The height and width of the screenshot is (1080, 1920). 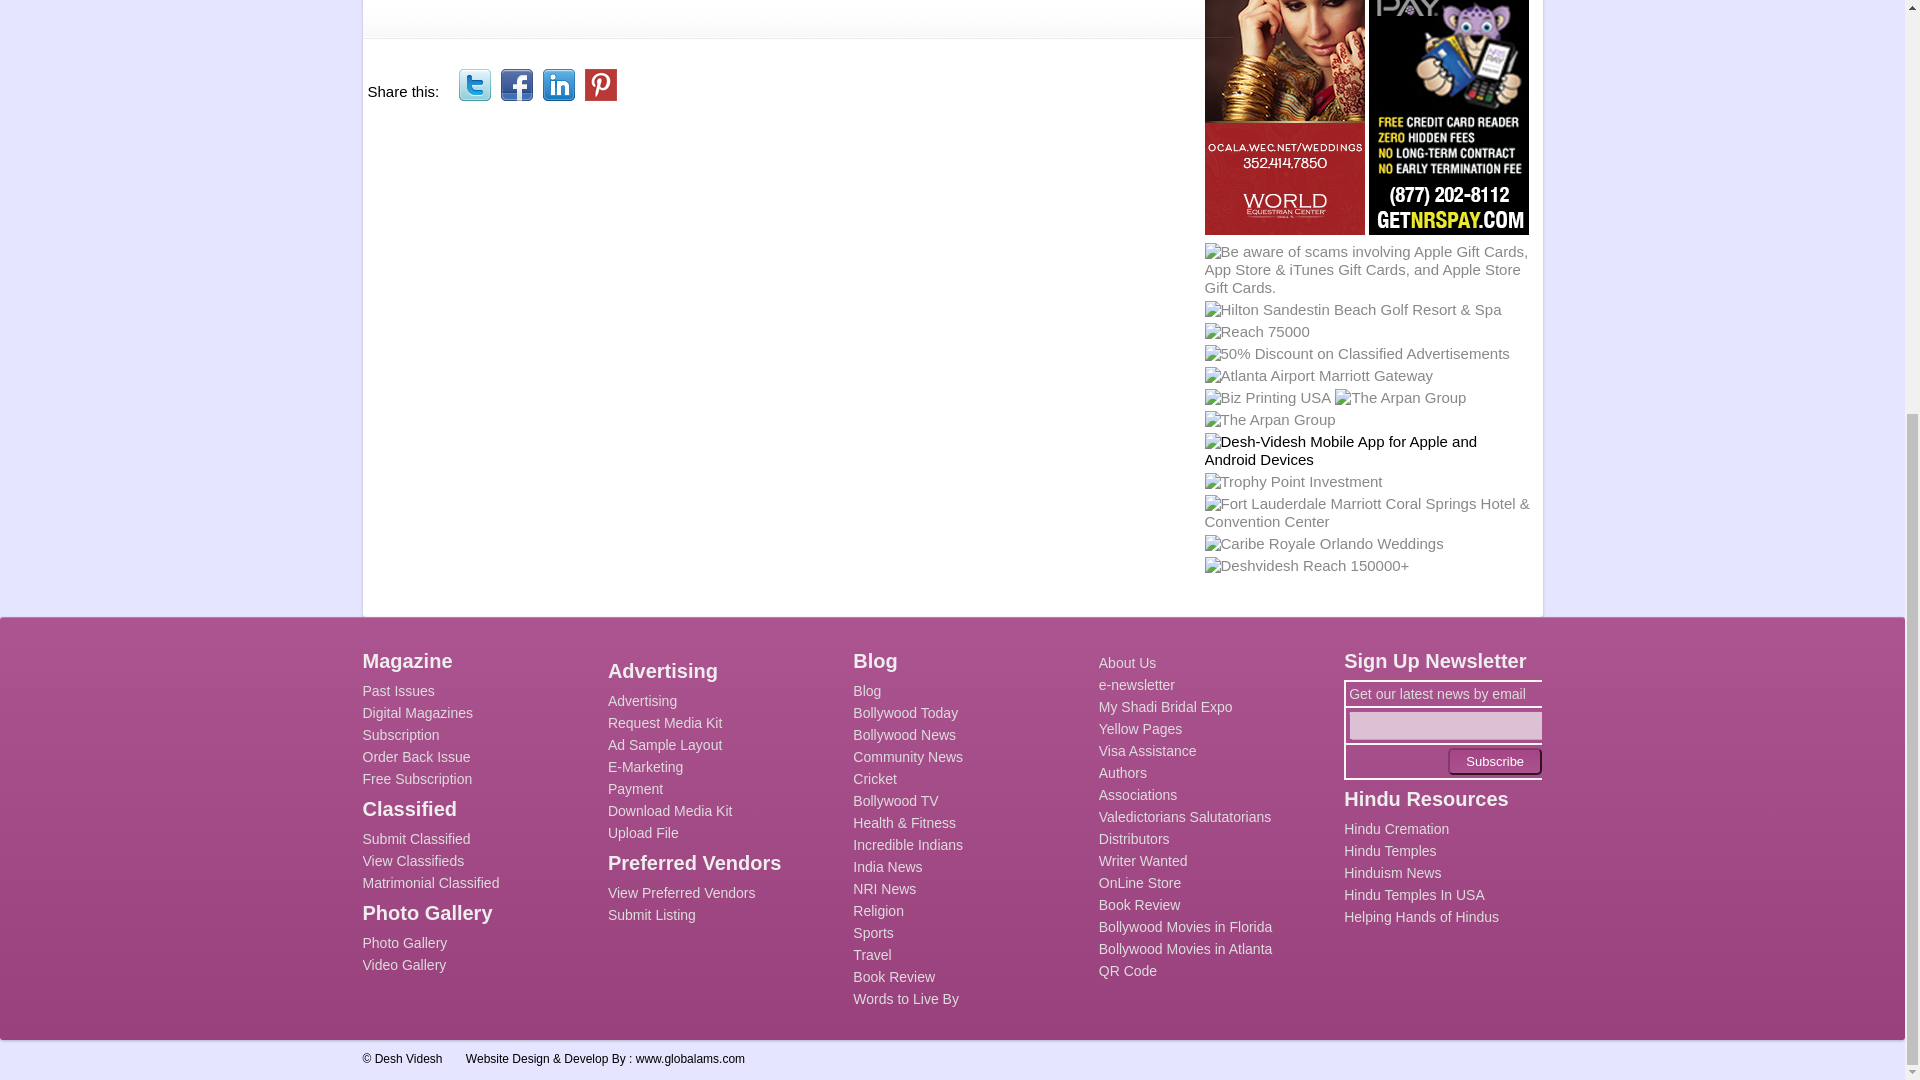 What do you see at coordinates (1494, 762) in the screenshot?
I see `Subscribe` at bounding box center [1494, 762].